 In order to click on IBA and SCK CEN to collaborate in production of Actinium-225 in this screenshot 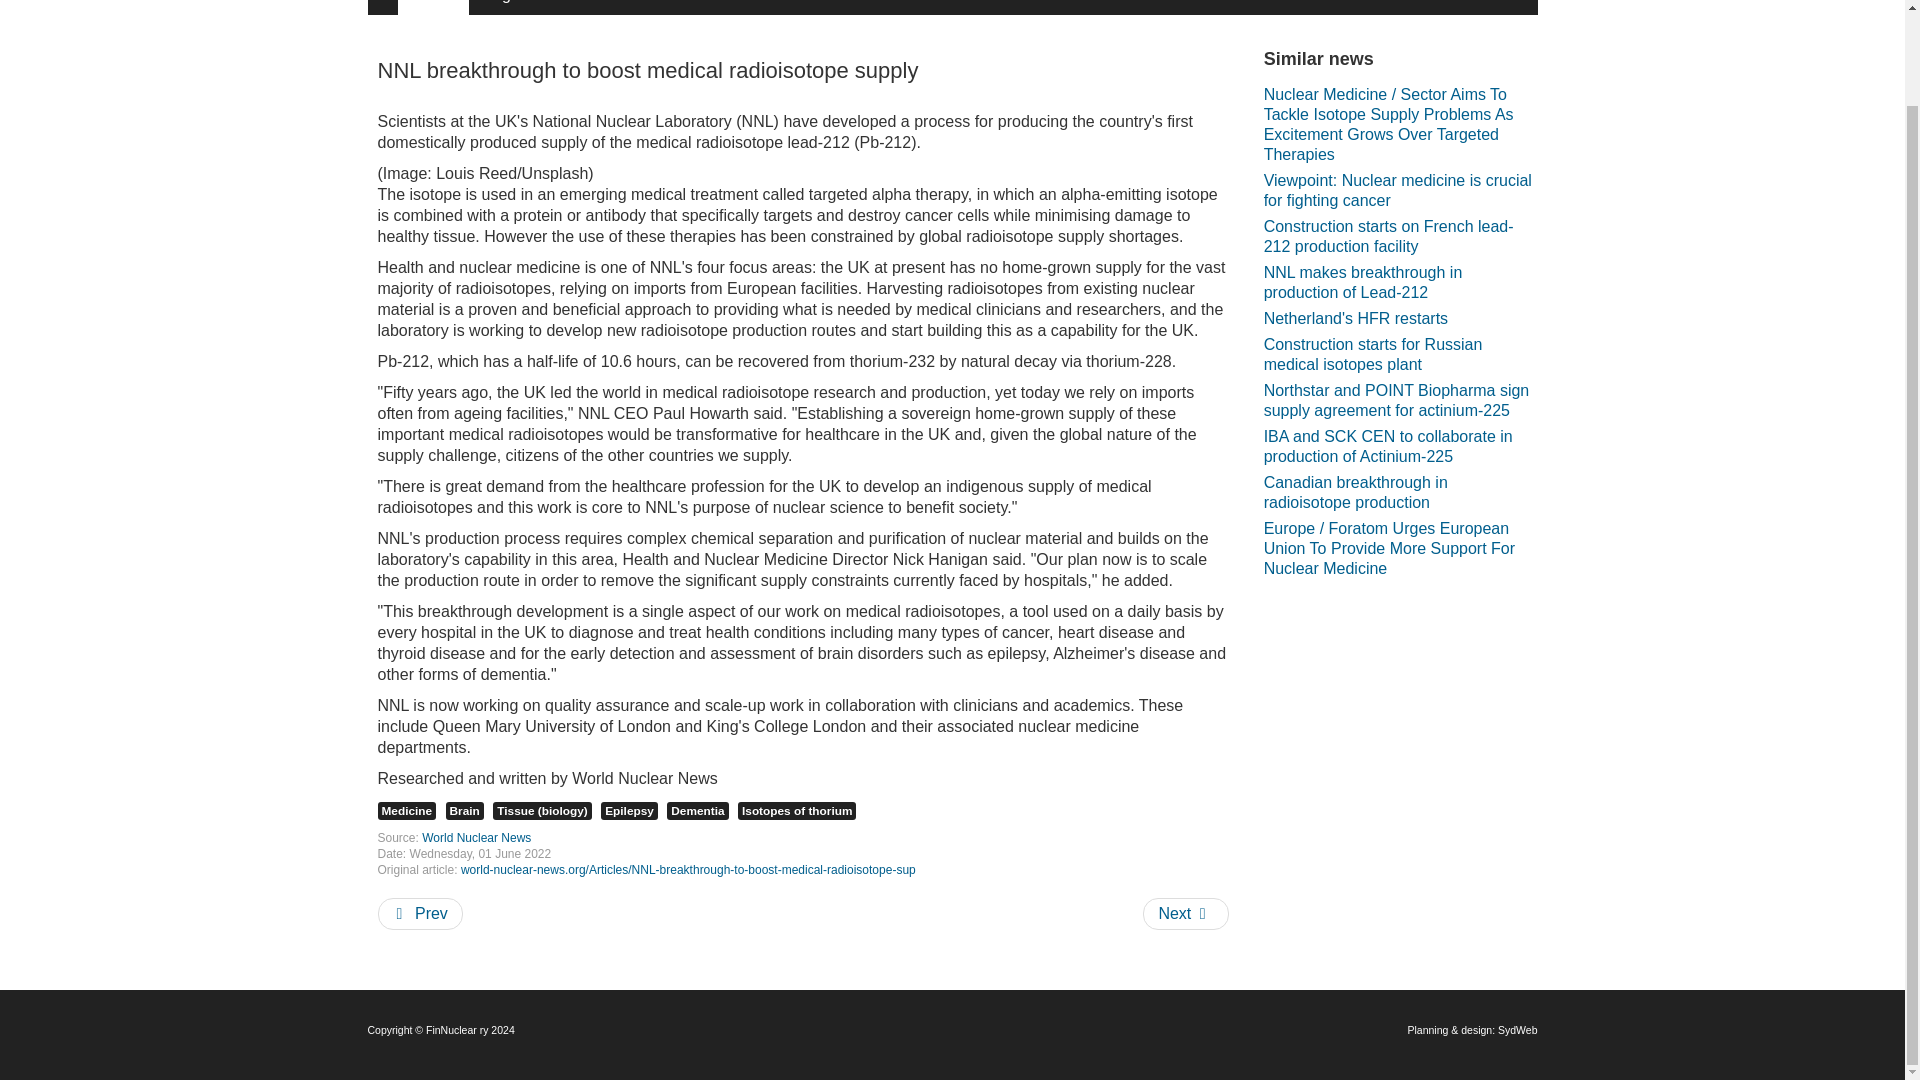, I will do `click(1400, 446)`.